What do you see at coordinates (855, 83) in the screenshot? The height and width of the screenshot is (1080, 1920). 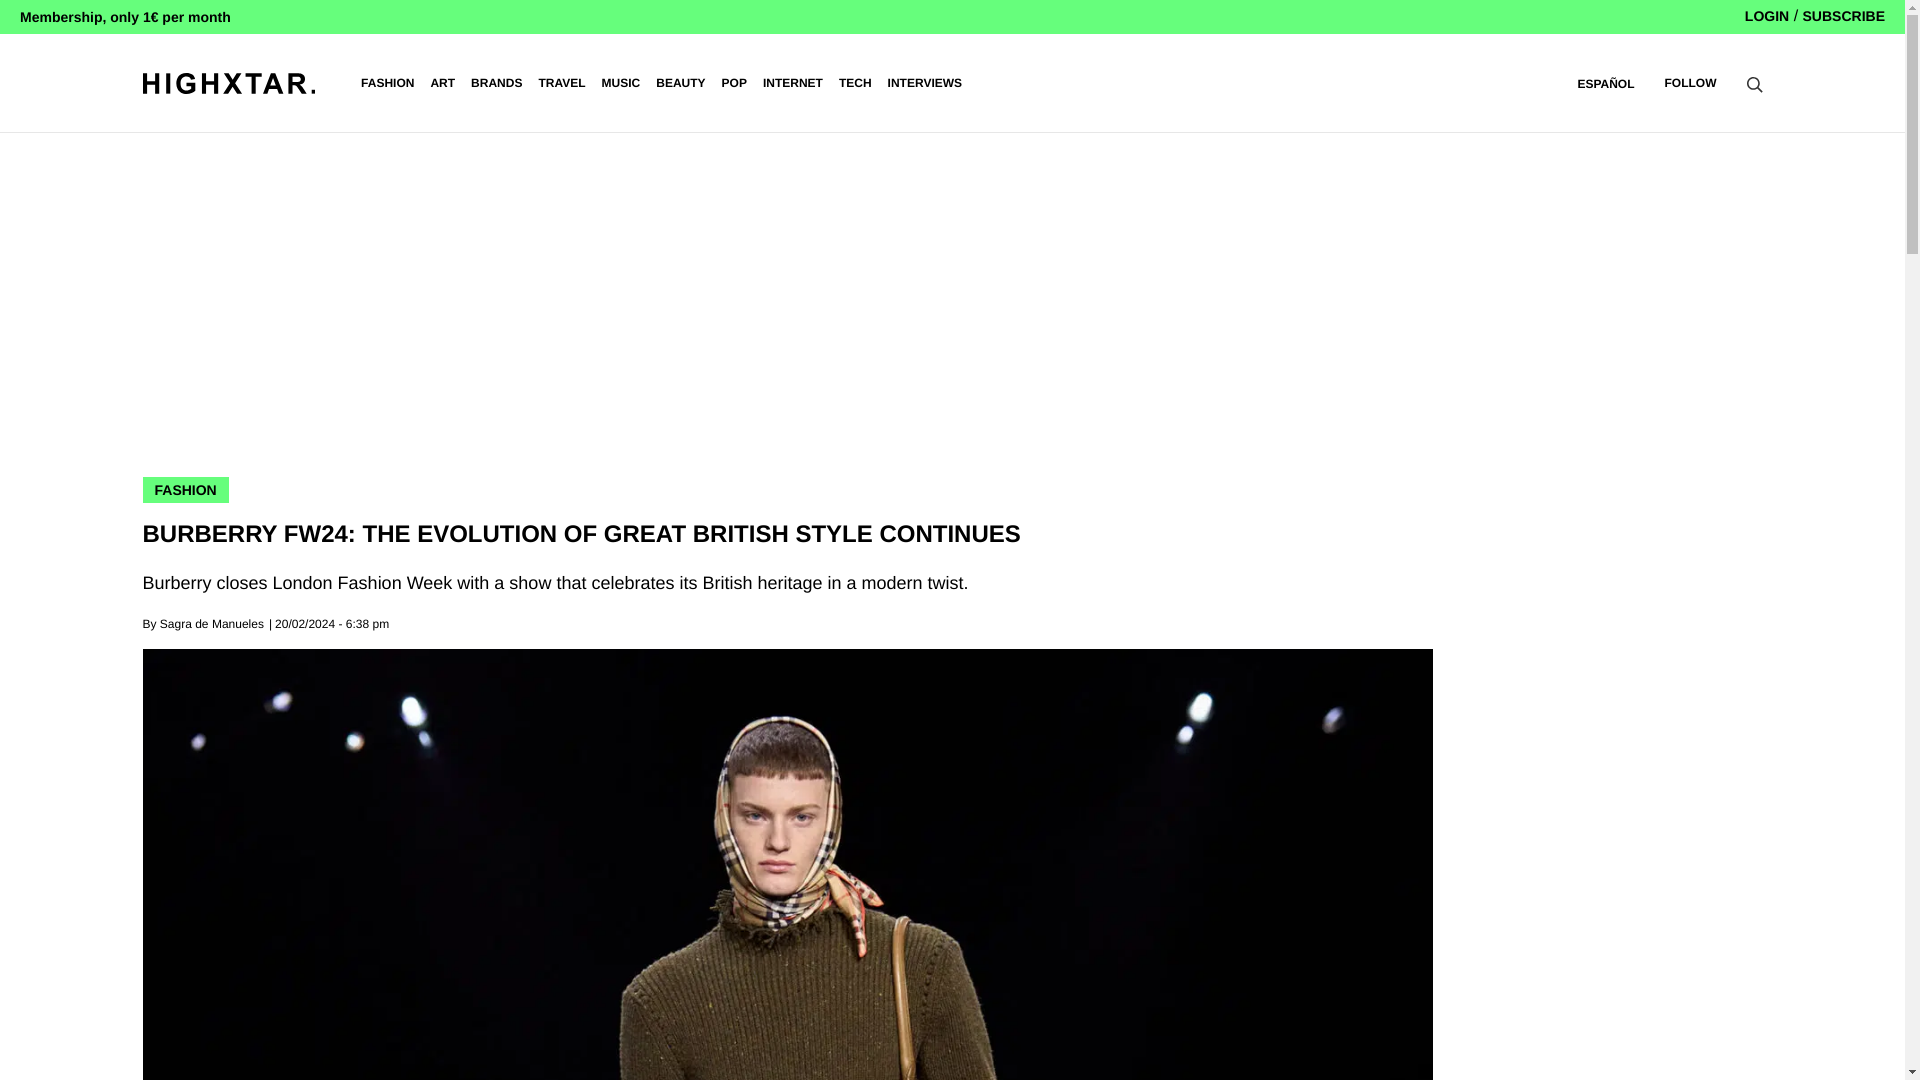 I see `TECH` at bounding box center [855, 83].